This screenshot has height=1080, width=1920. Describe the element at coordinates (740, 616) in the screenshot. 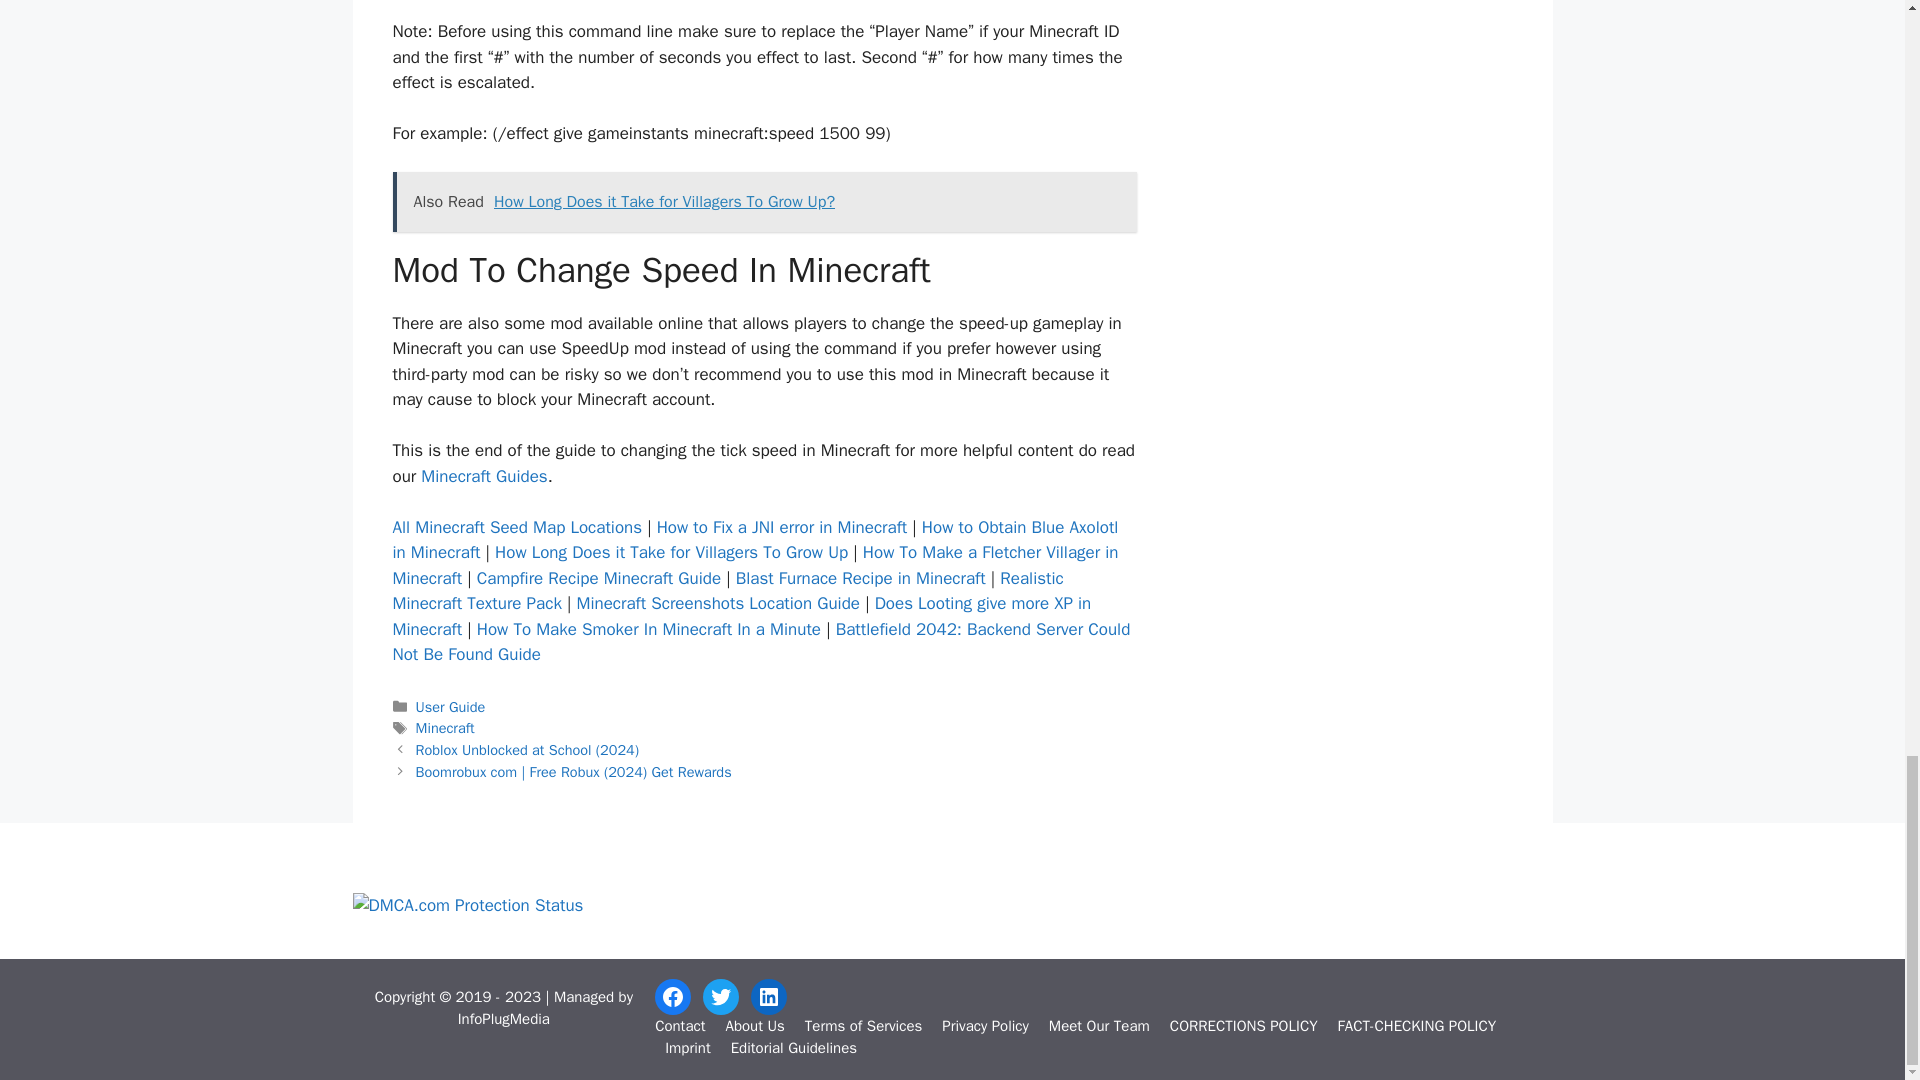

I see `Does Looting give more XP in Minecraft` at that location.